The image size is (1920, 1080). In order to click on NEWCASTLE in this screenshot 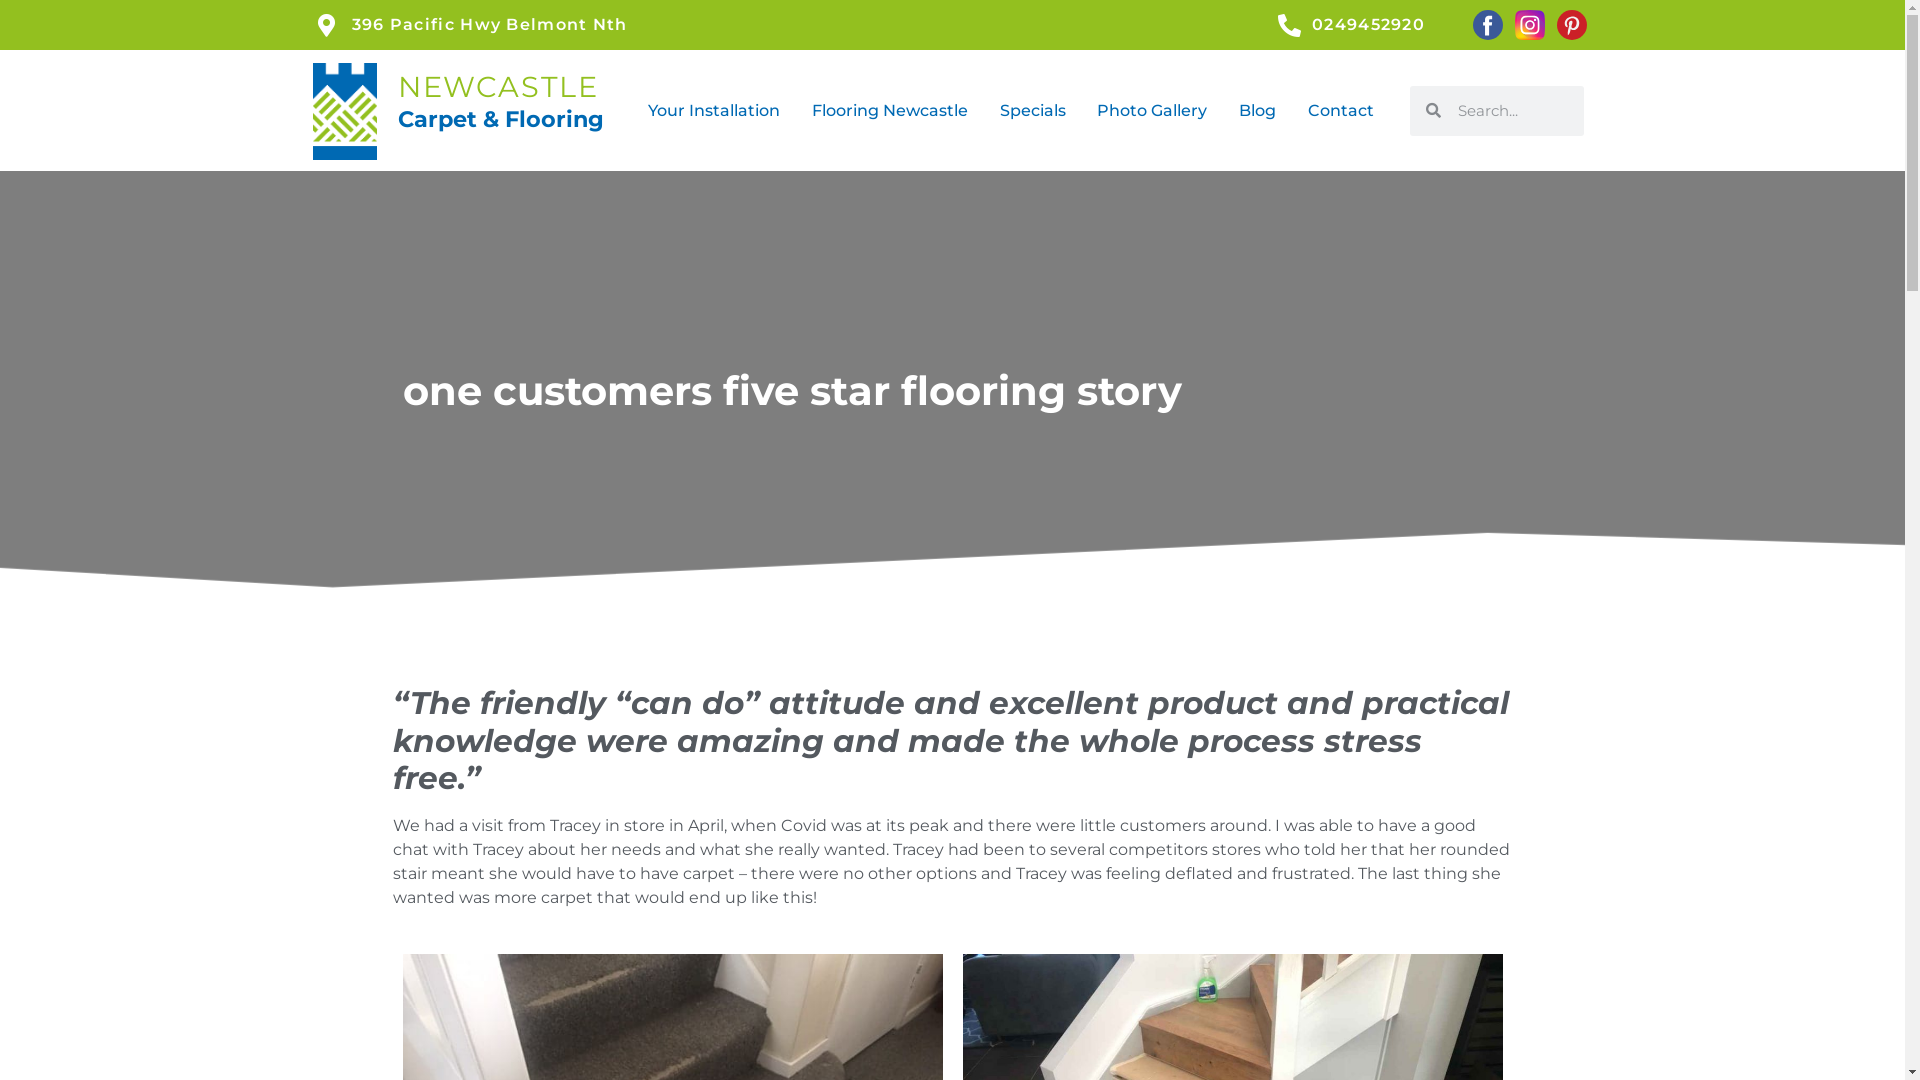, I will do `click(498, 86)`.